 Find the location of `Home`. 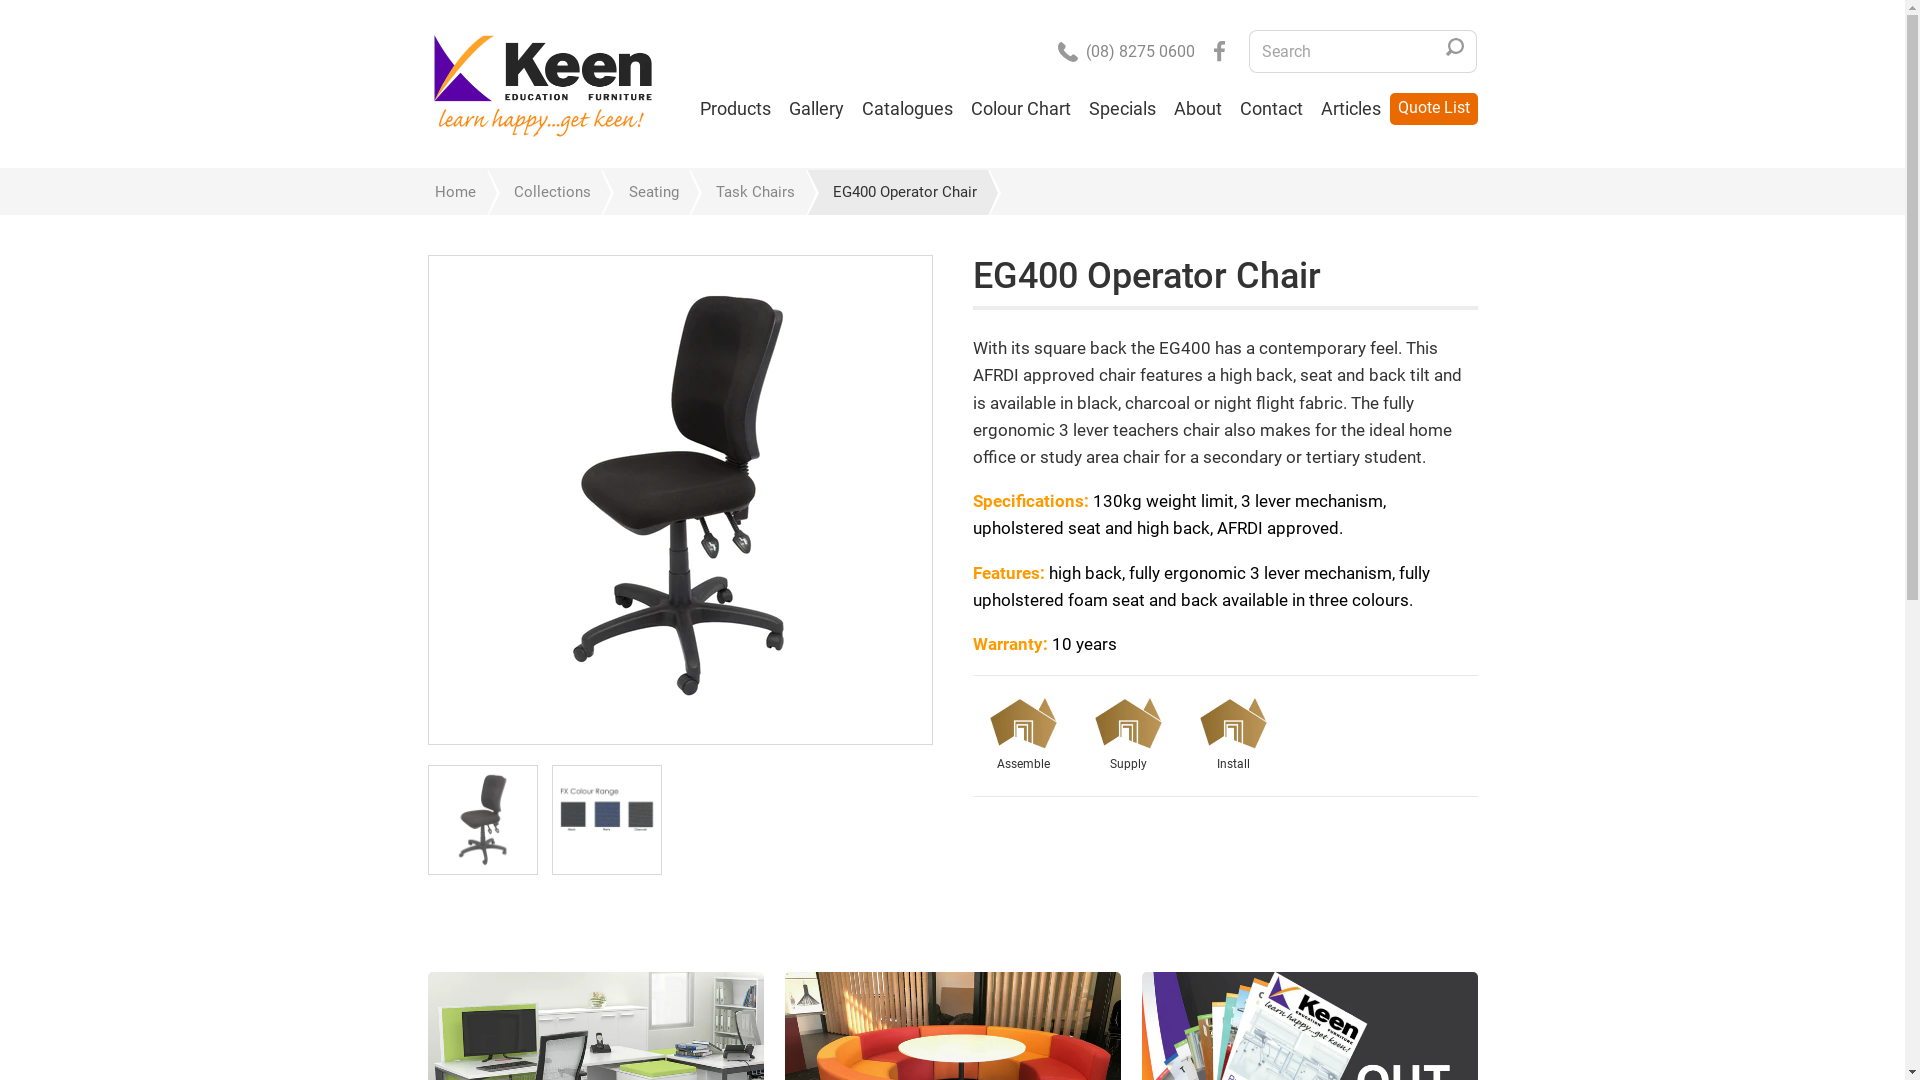

Home is located at coordinates (456, 192).